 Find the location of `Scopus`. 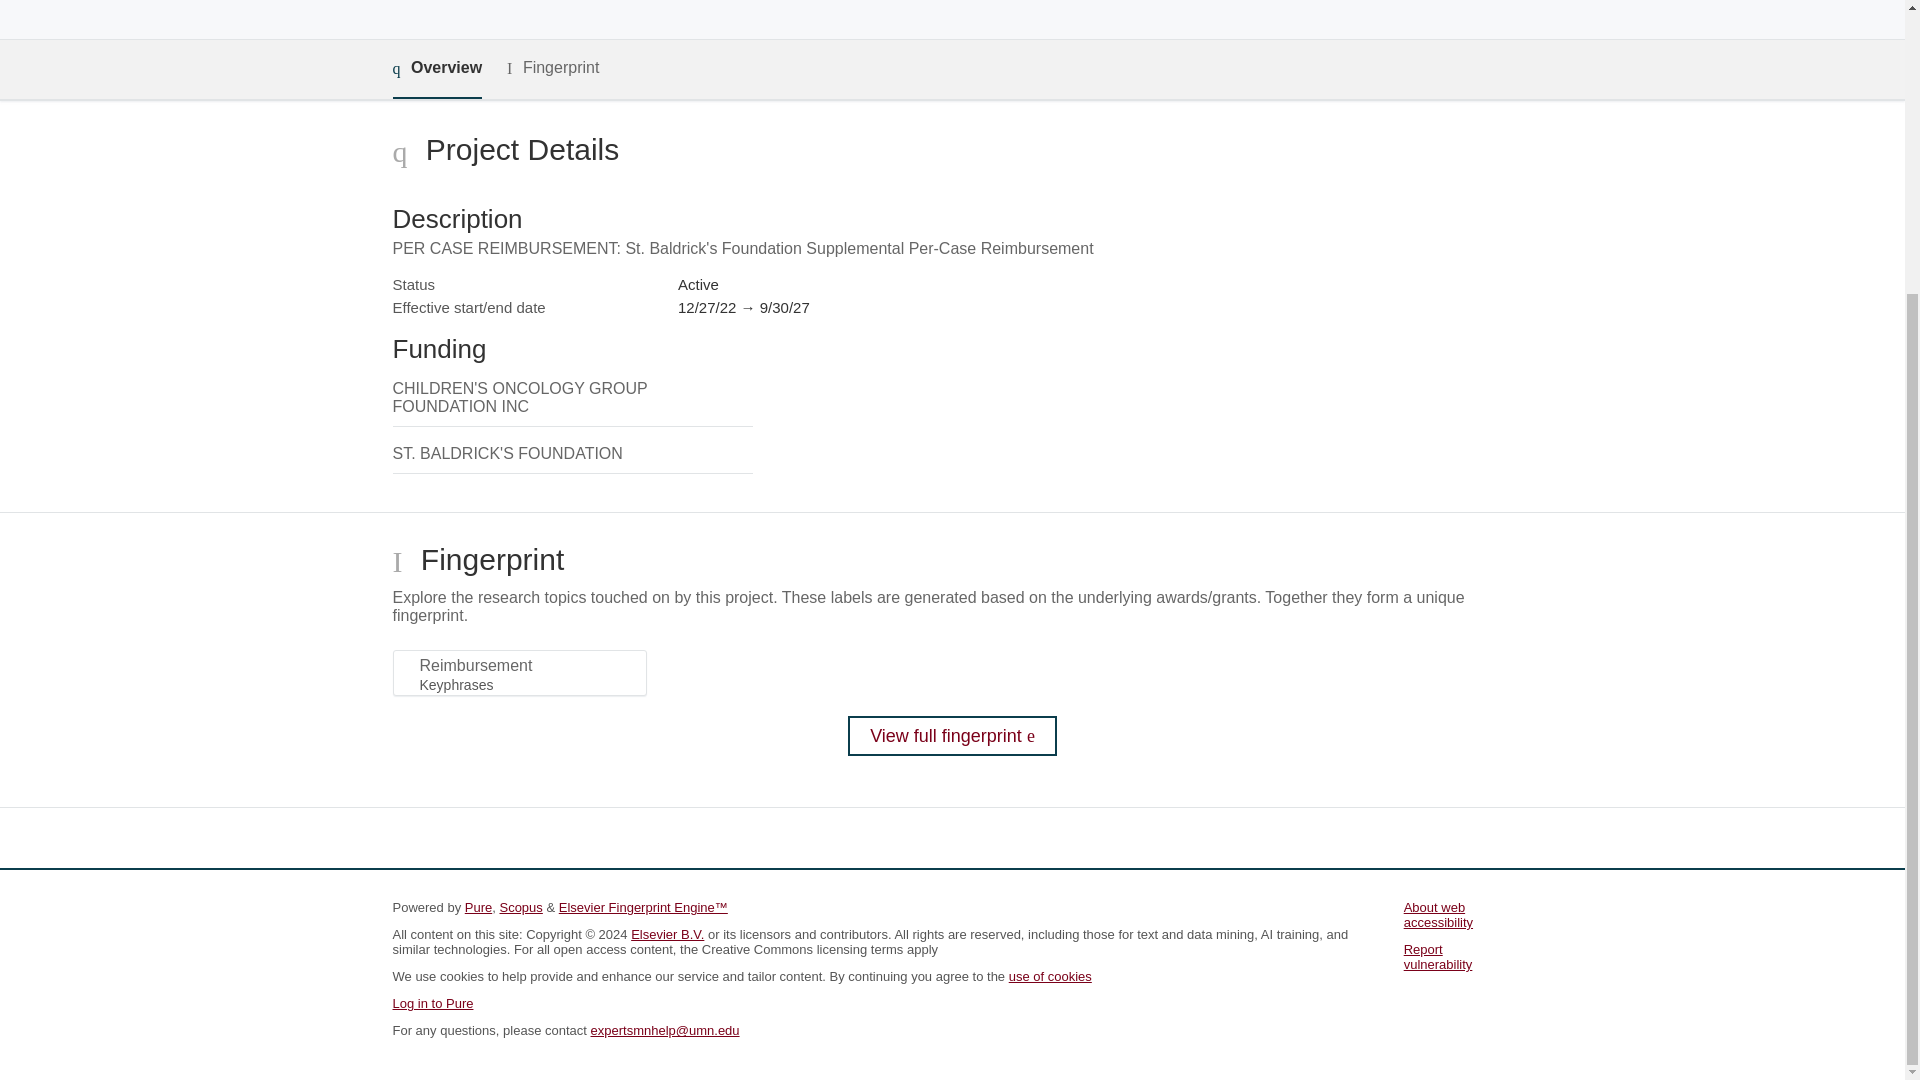

Scopus is located at coordinates (520, 906).